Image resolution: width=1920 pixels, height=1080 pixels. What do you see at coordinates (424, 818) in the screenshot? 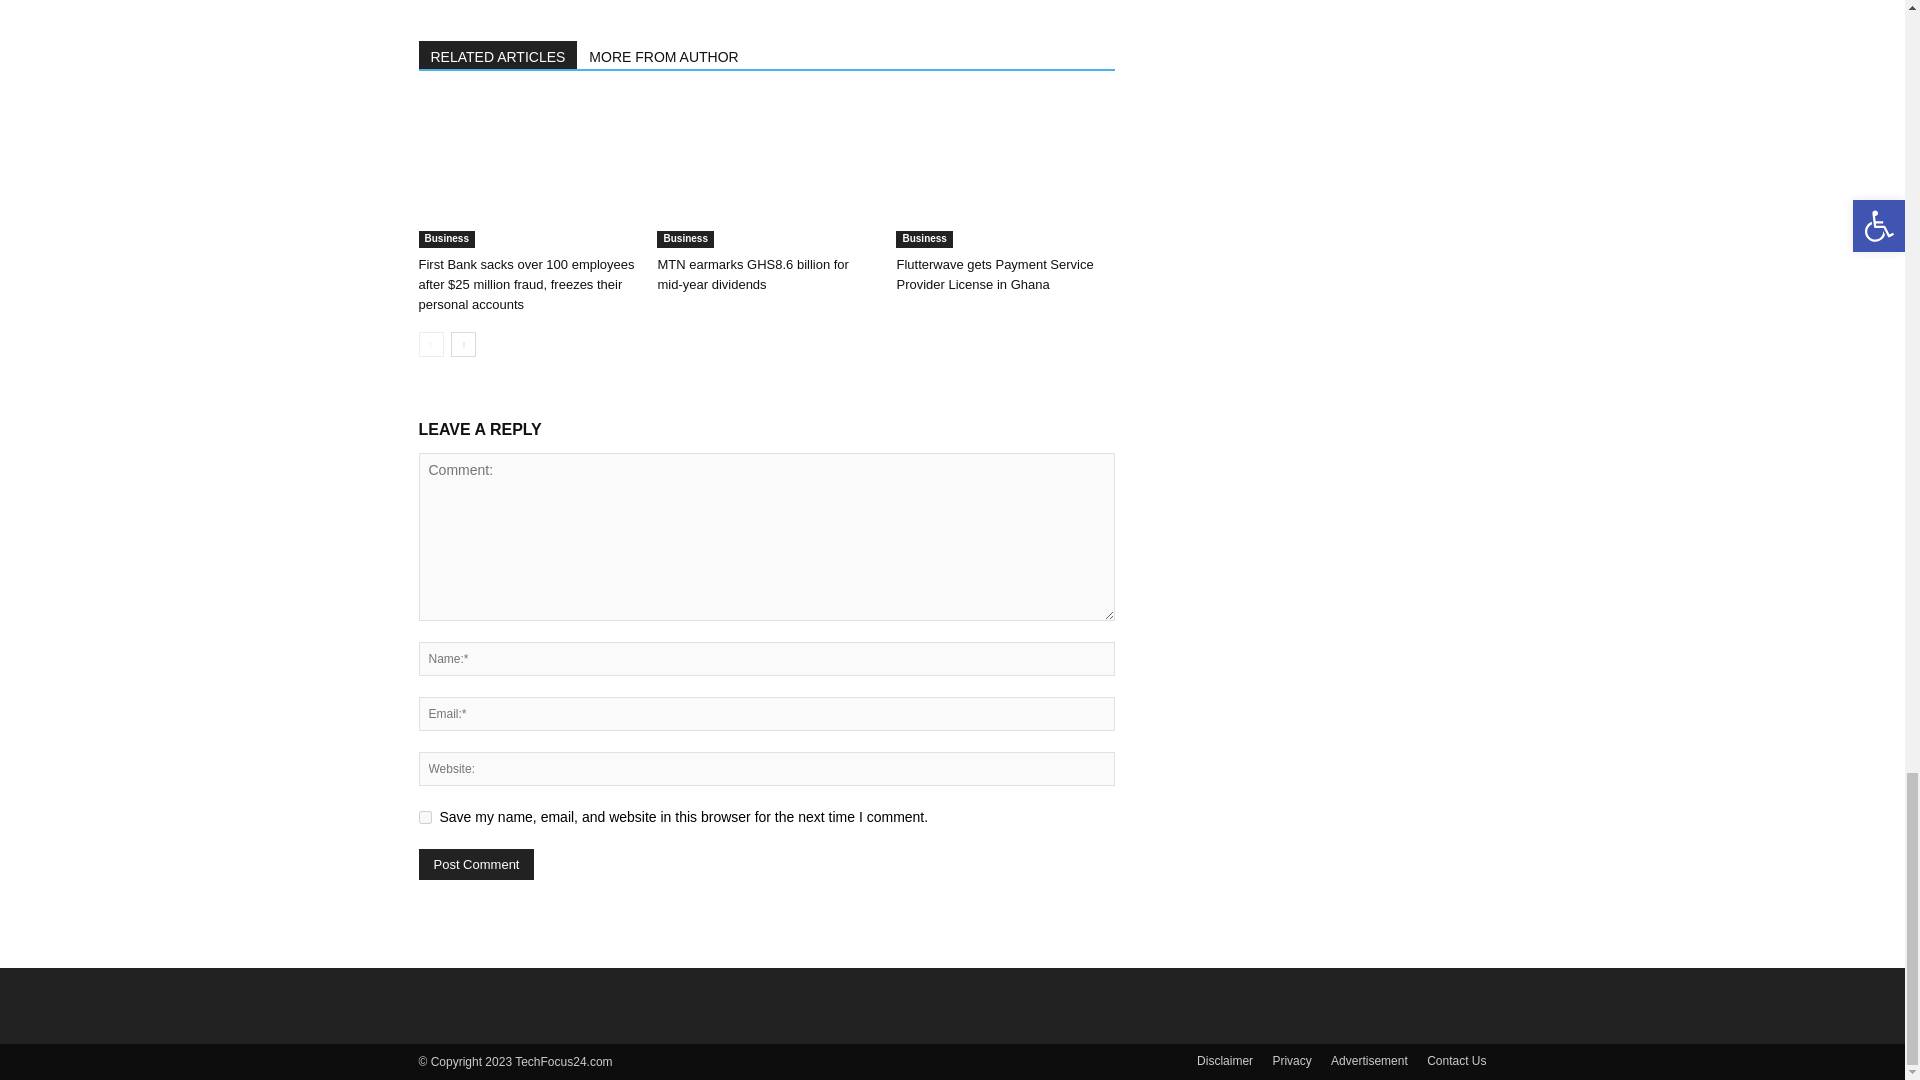
I see `yes` at bounding box center [424, 818].